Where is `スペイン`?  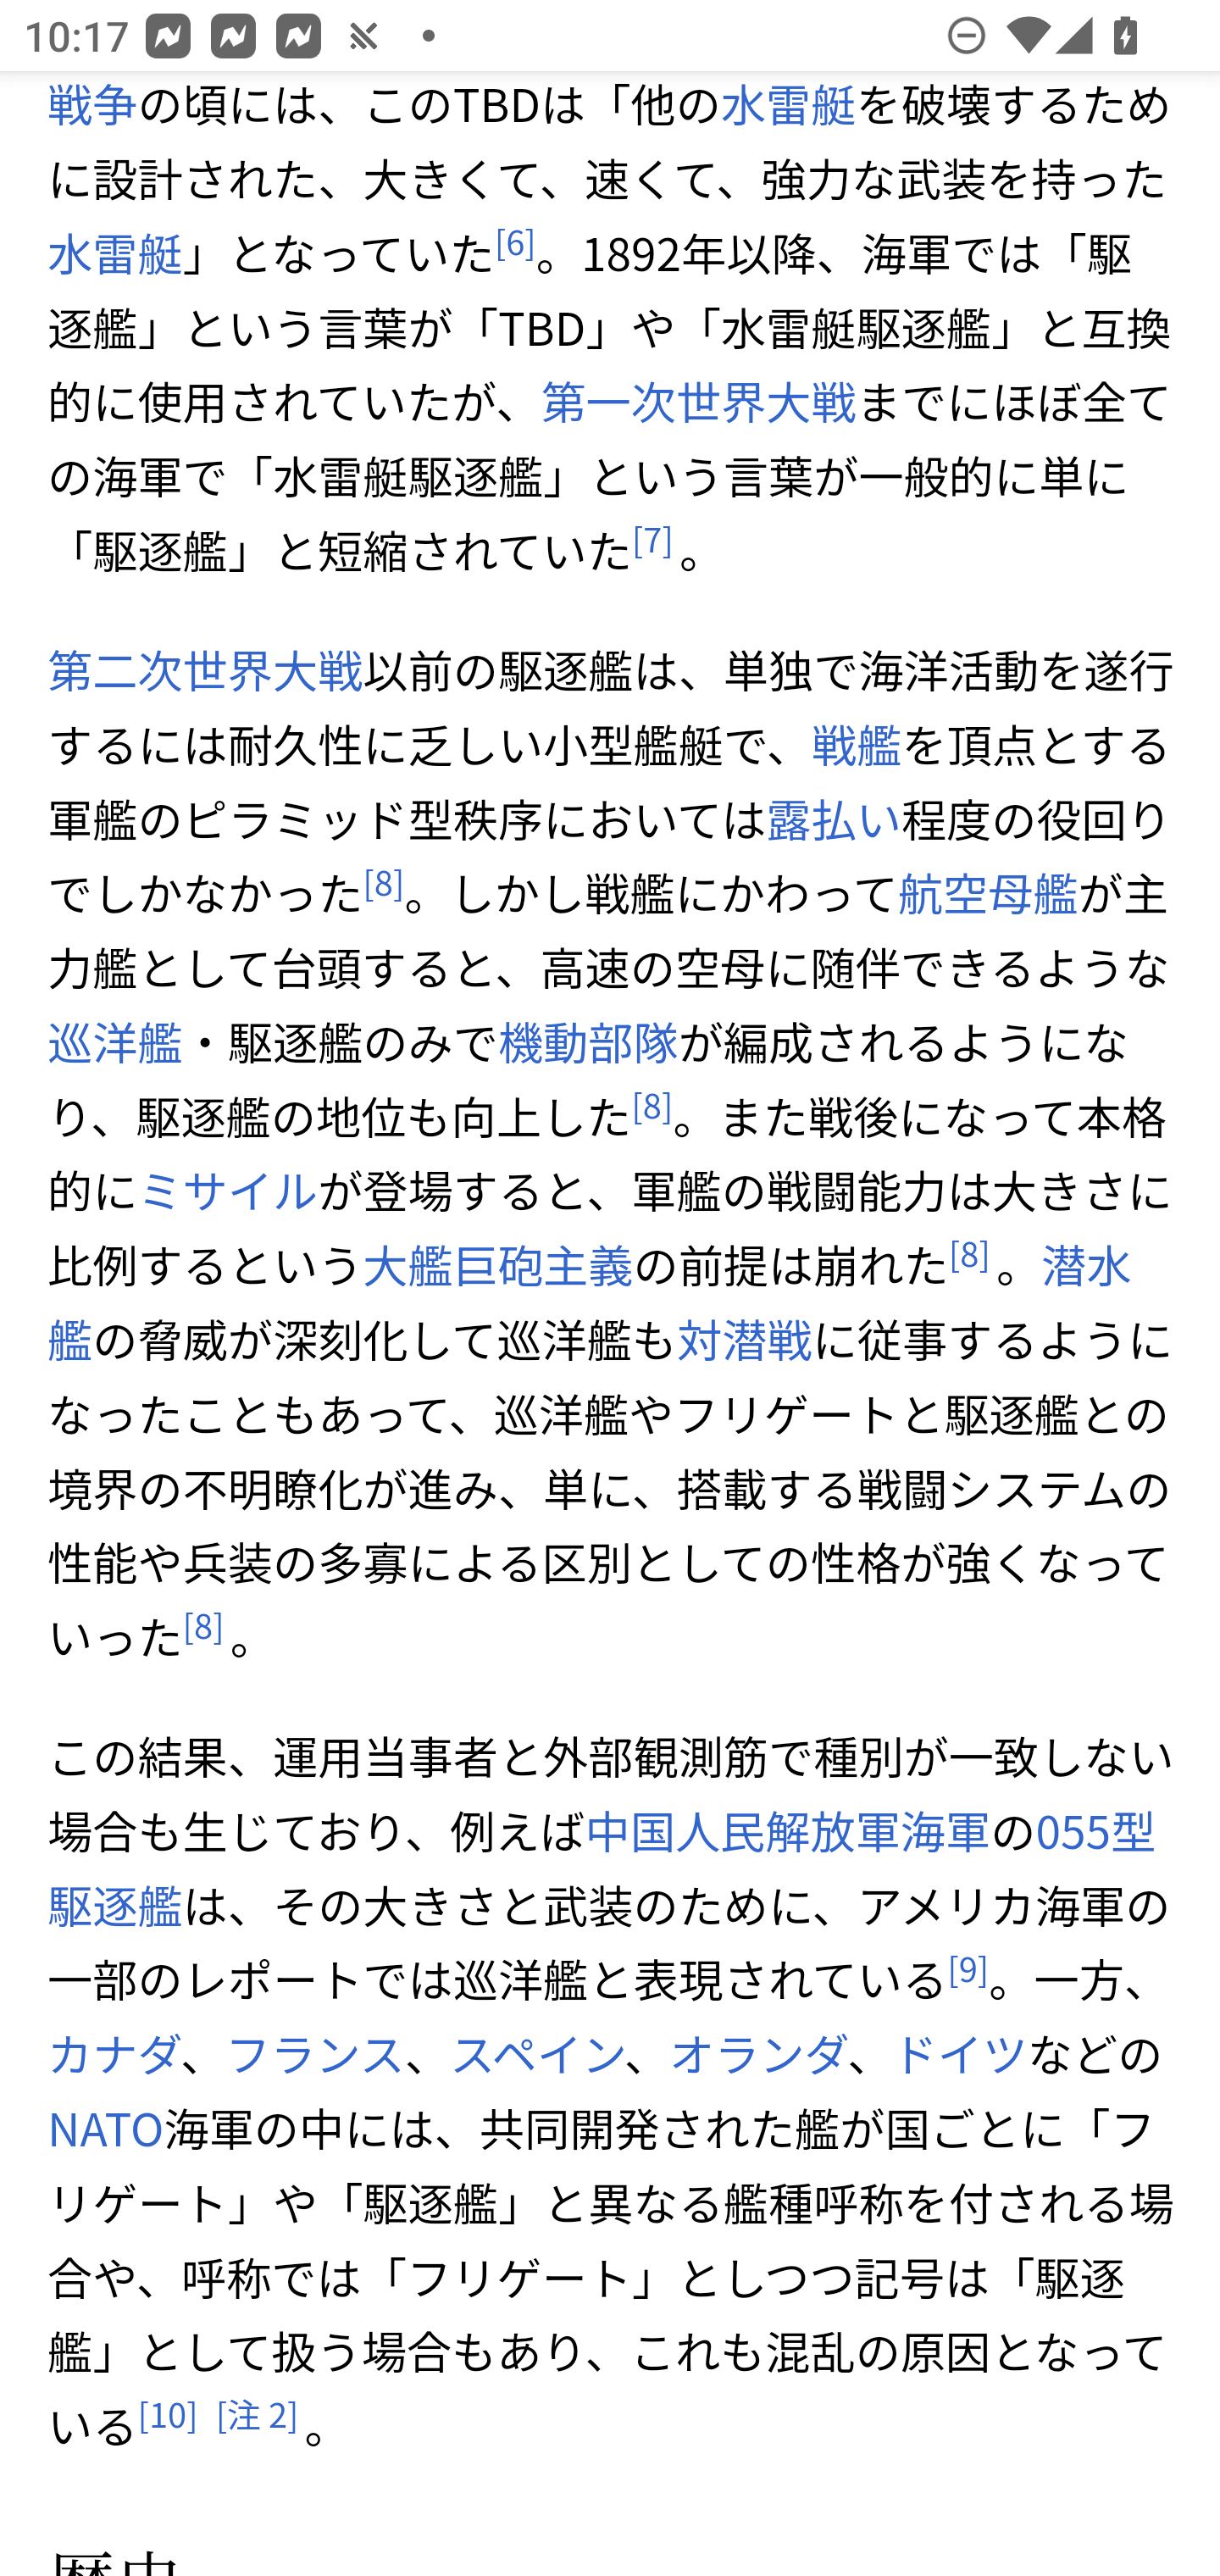 スペイン is located at coordinates (535, 2054).